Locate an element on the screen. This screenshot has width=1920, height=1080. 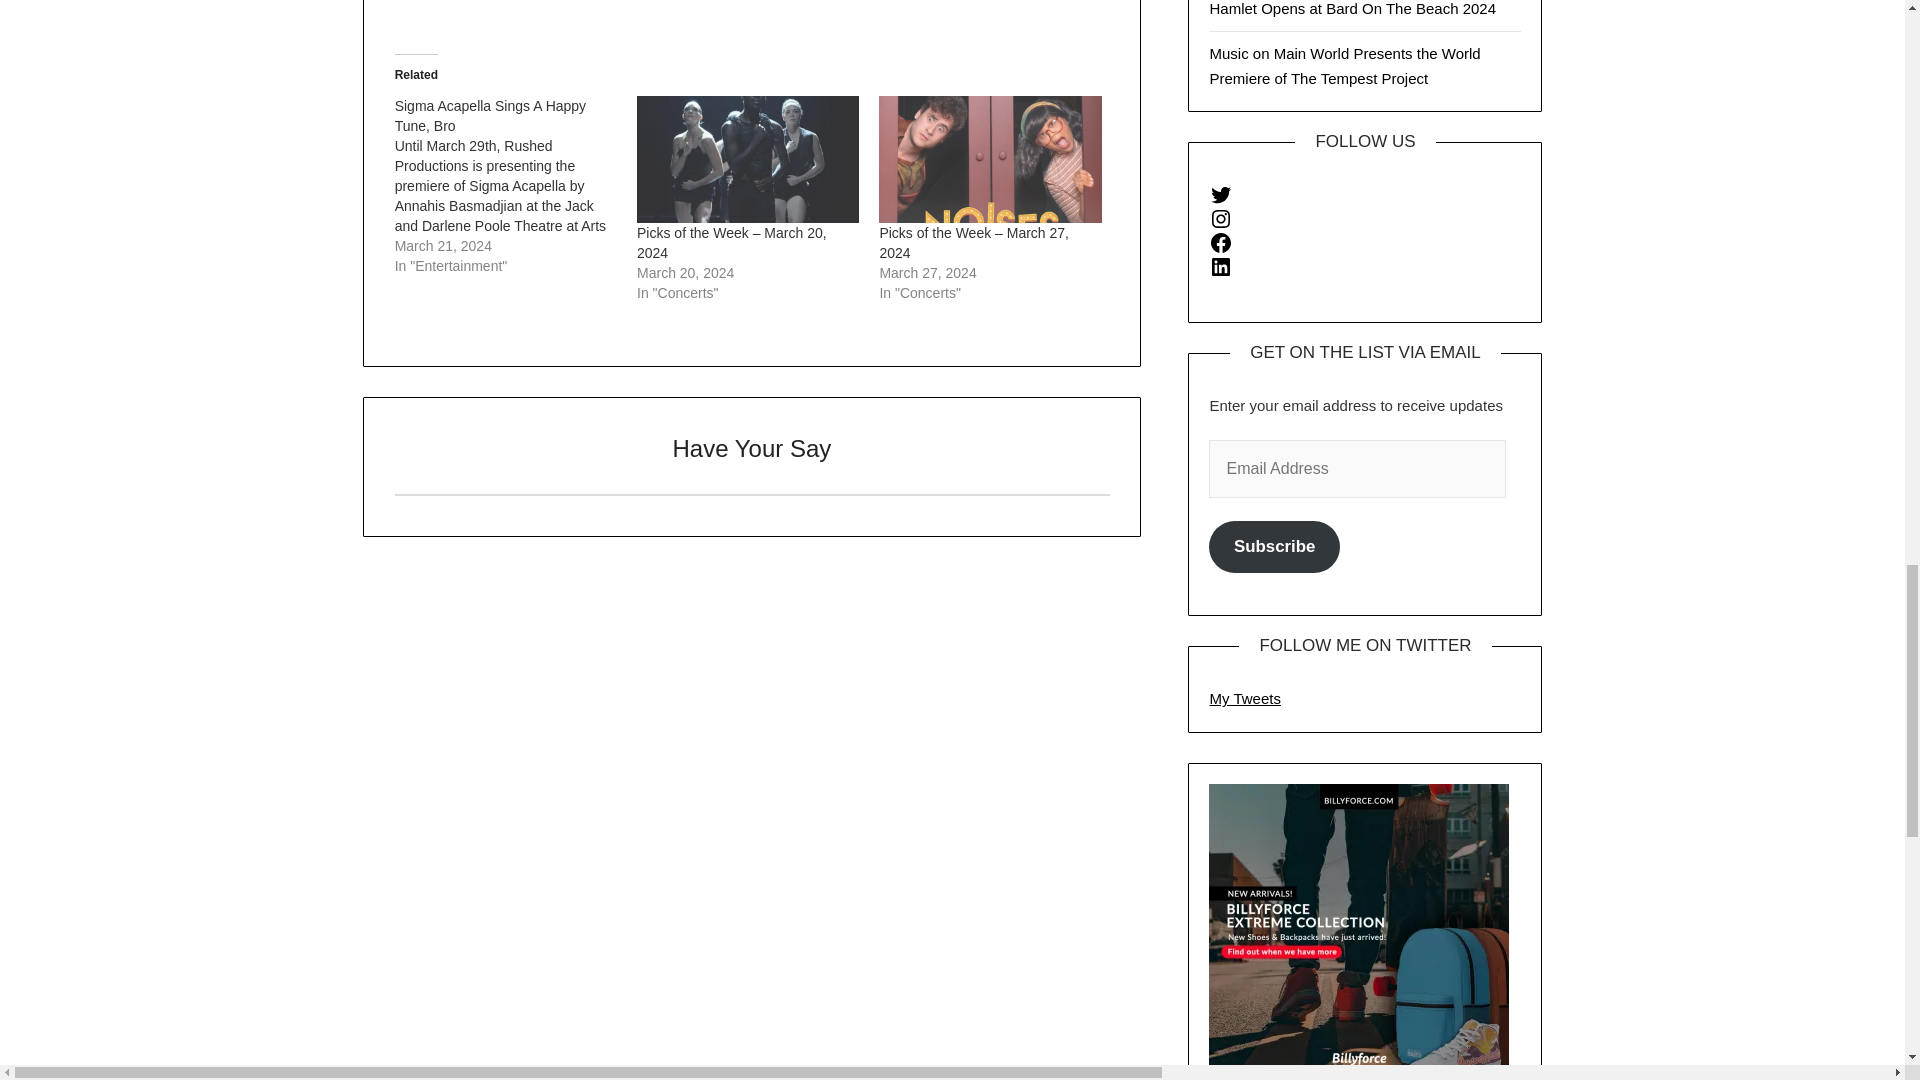
Sigma Acapella Sings A Happy Tune, Bro is located at coordinates (490, 116).